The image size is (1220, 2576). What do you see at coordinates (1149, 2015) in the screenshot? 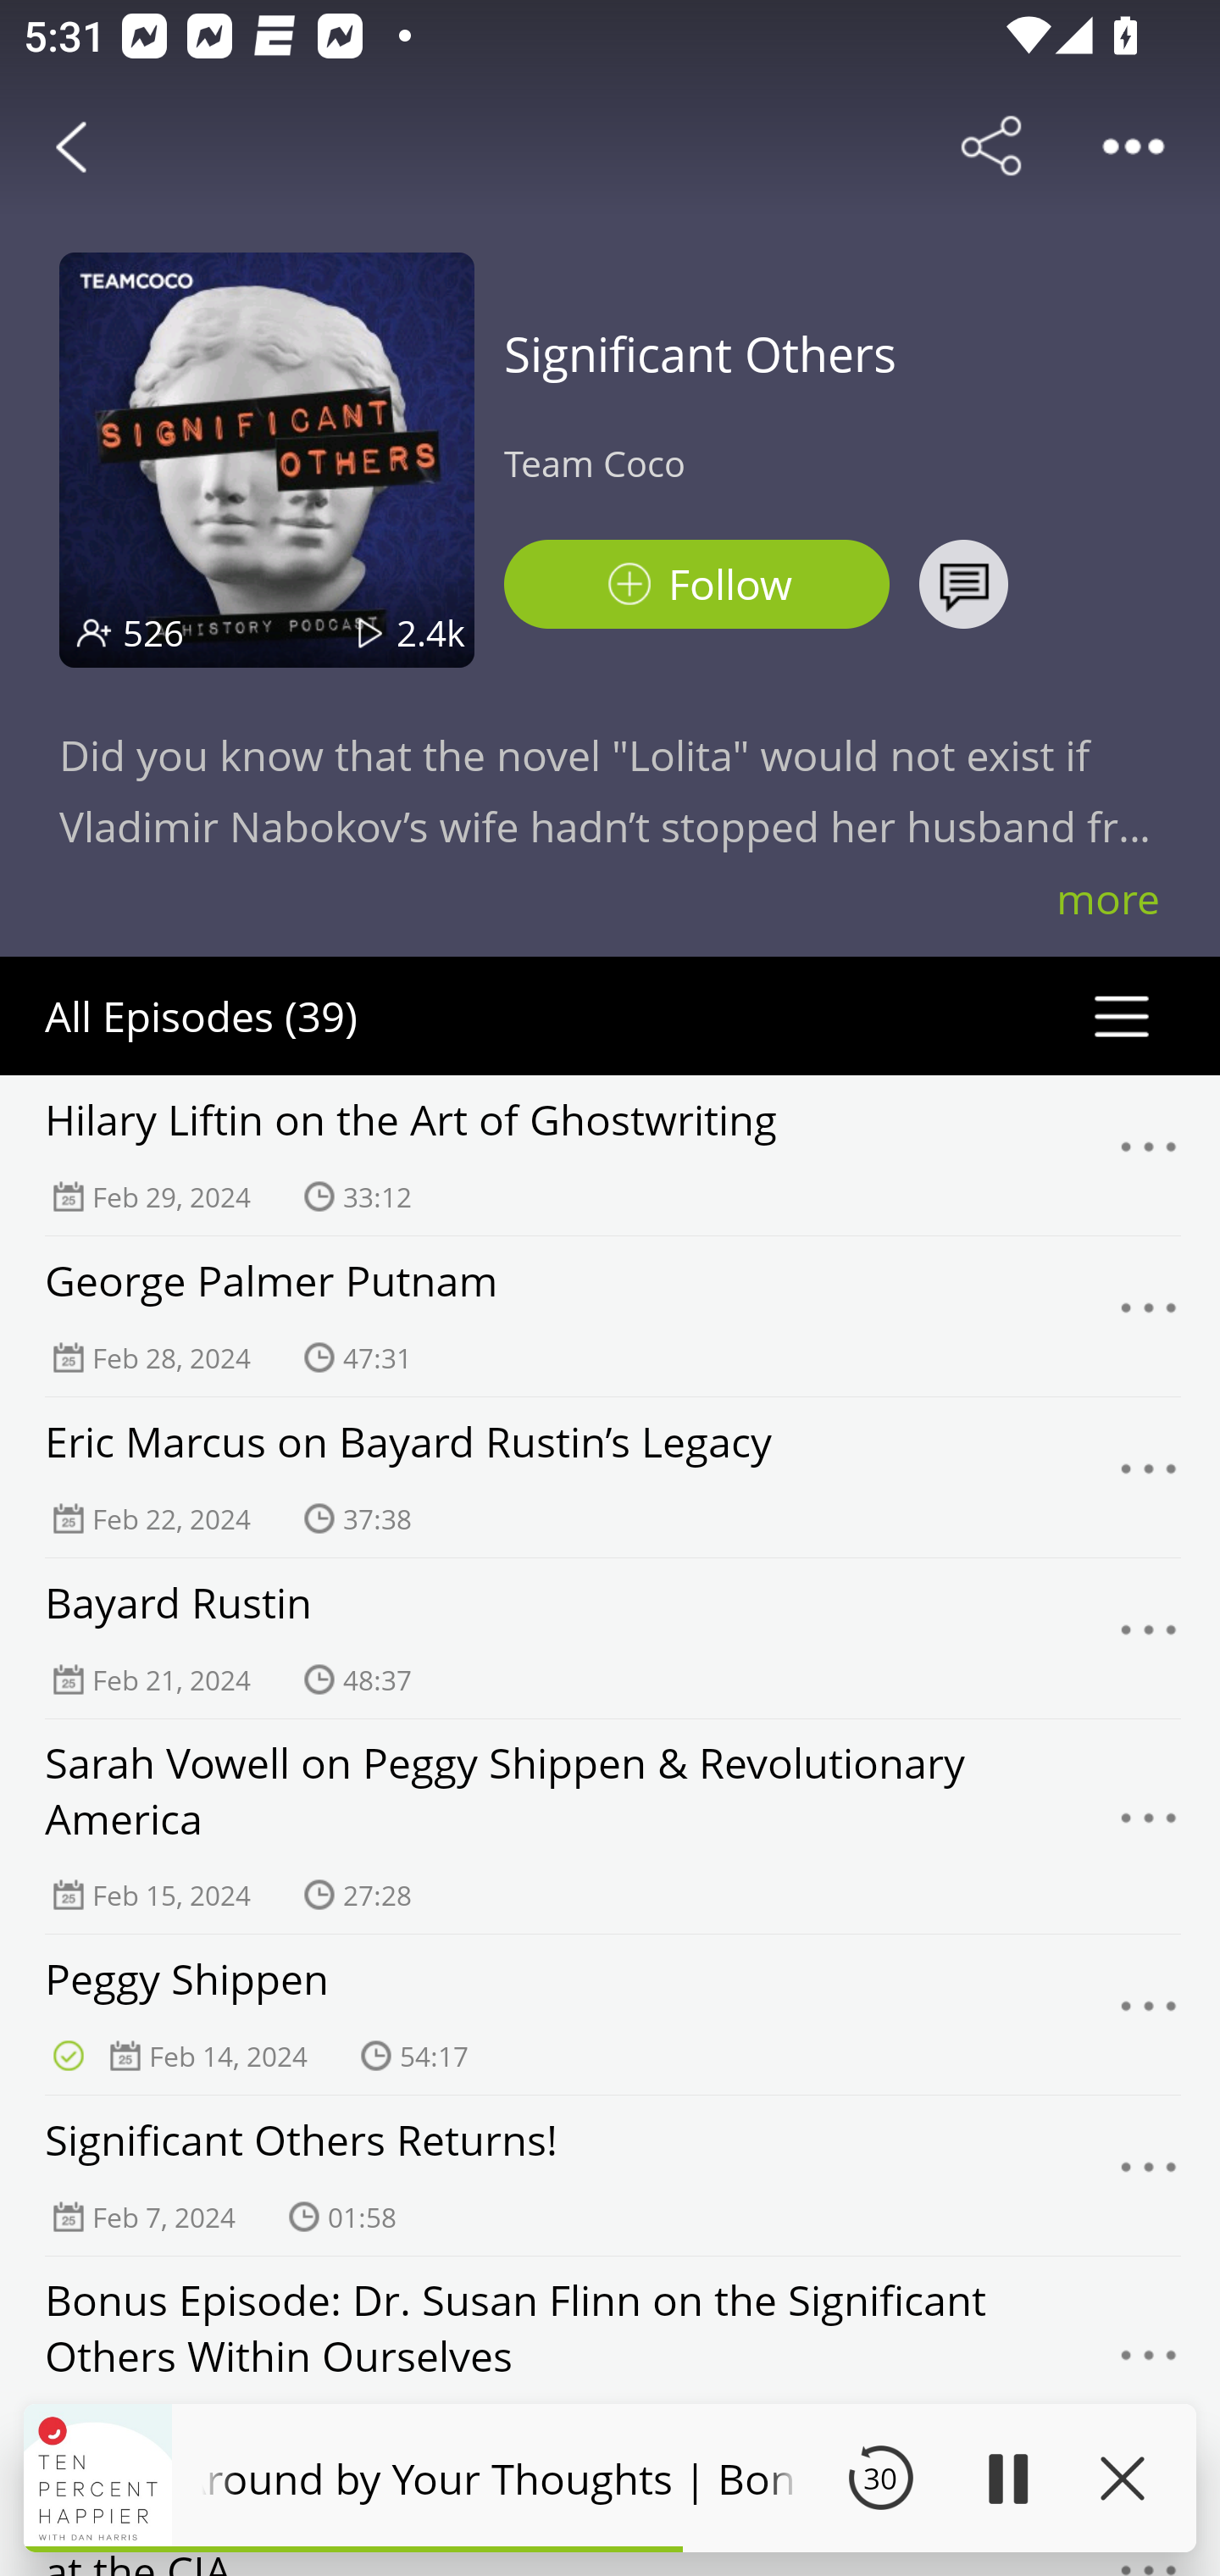
I see `Menu` at bounding box center [1149, 2015].